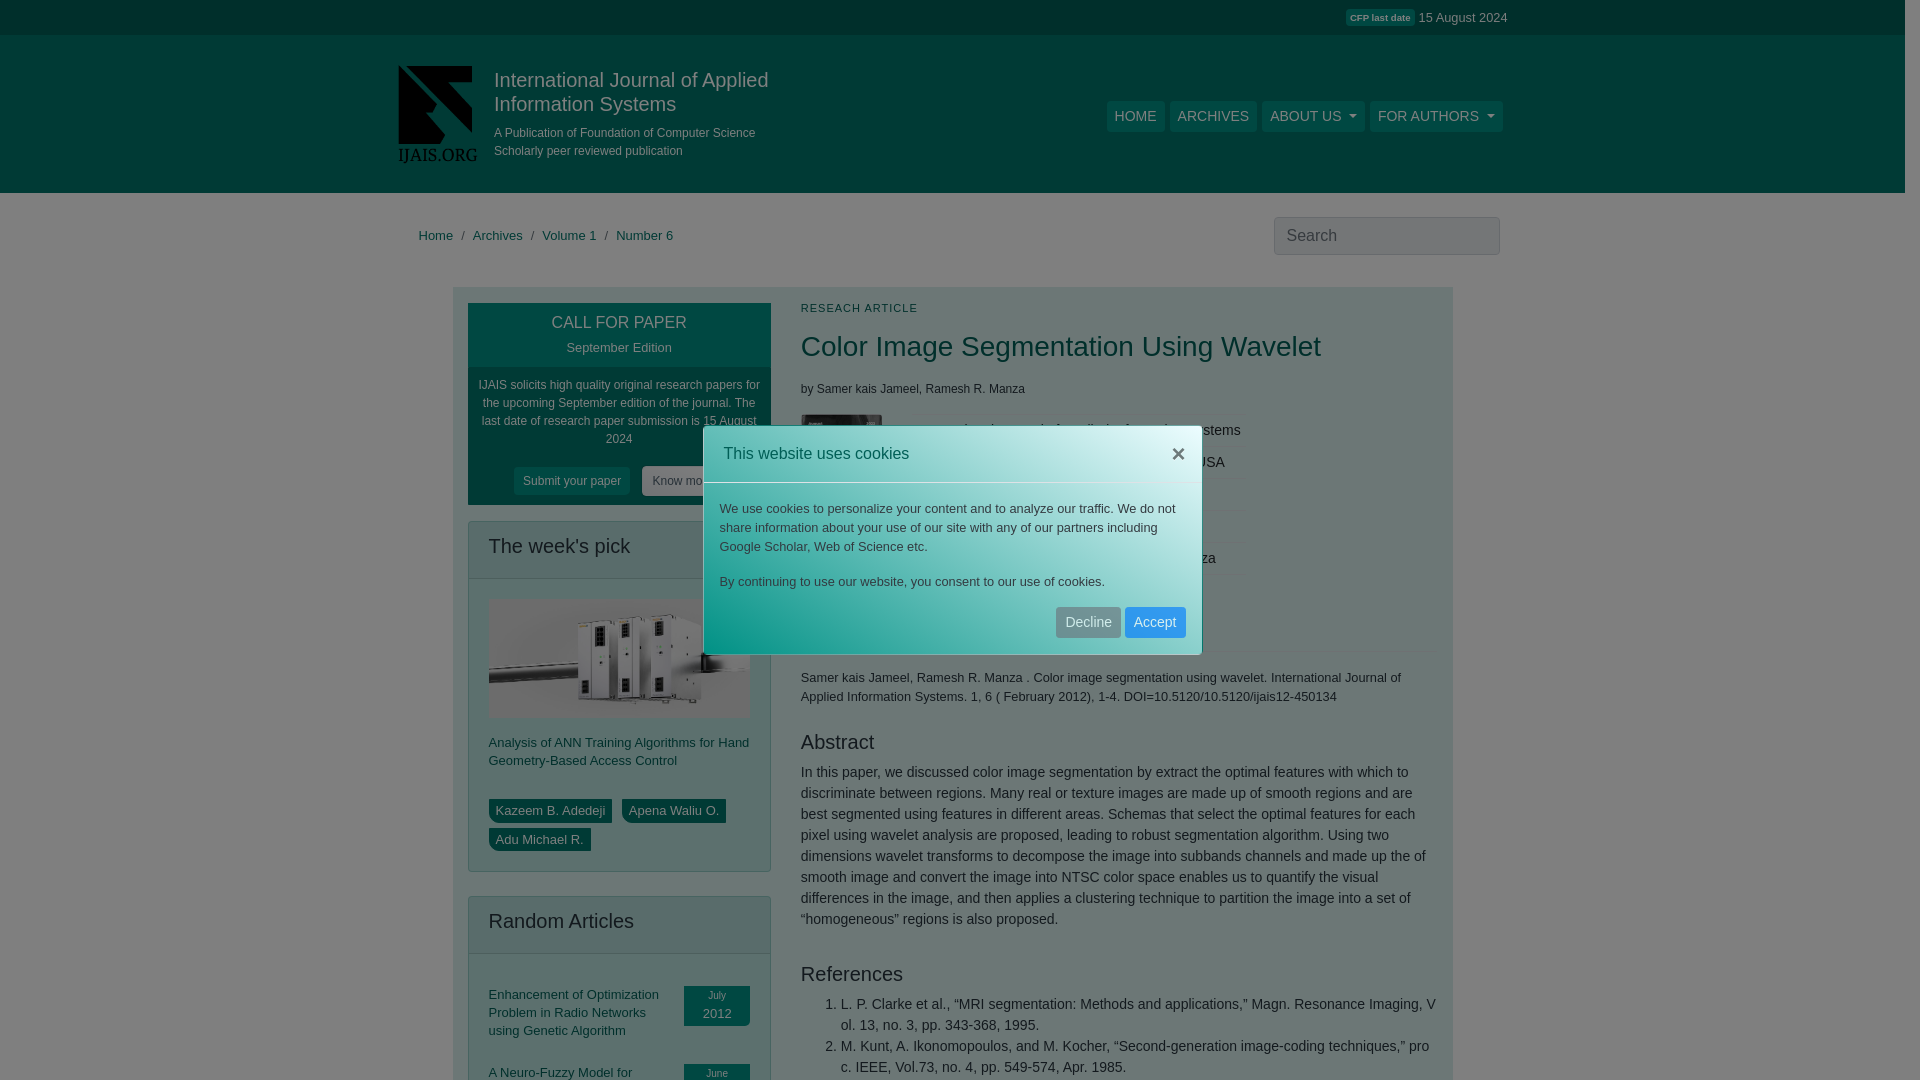  What do you see at coordinates (1313, 116) in the screenshot?
I see `ABOUT US` at bounding box center [1313, 116].